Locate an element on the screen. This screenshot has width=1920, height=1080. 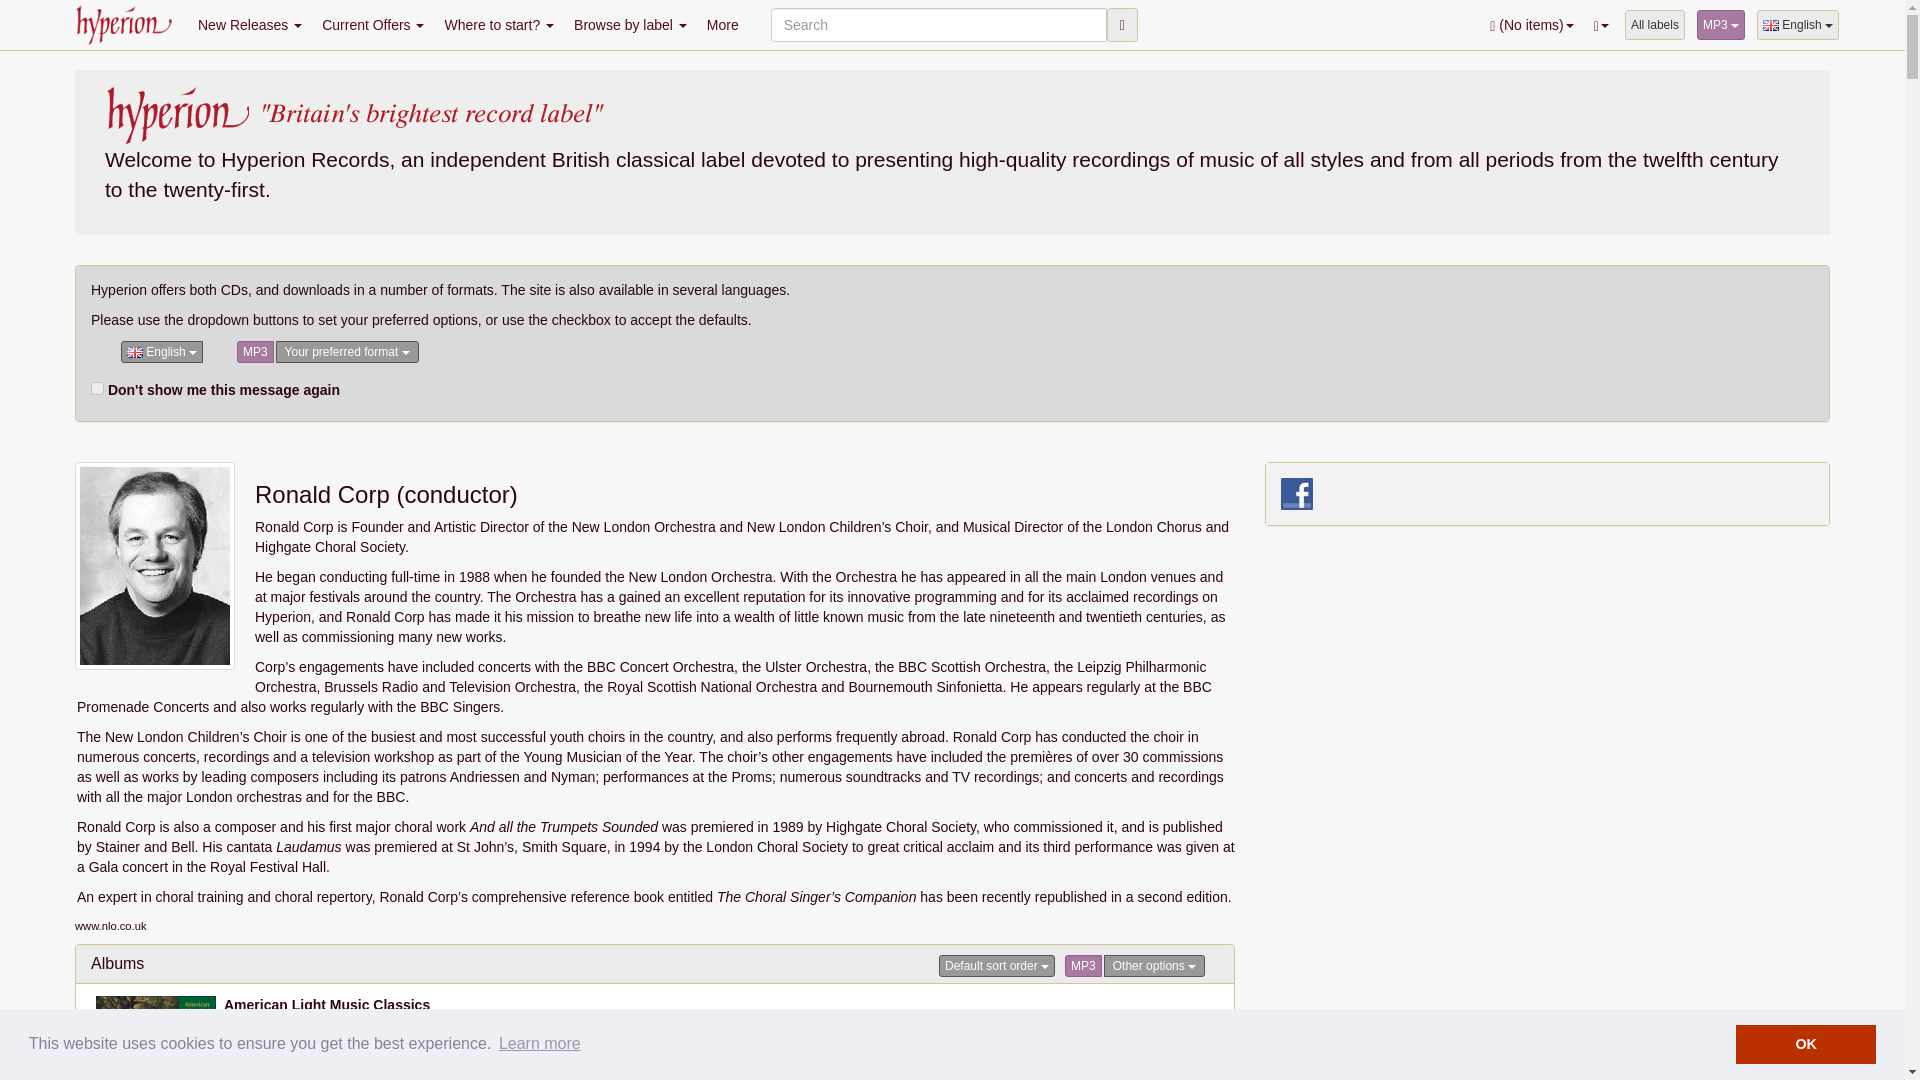
Learn more is located at coordinates (539, 1044).